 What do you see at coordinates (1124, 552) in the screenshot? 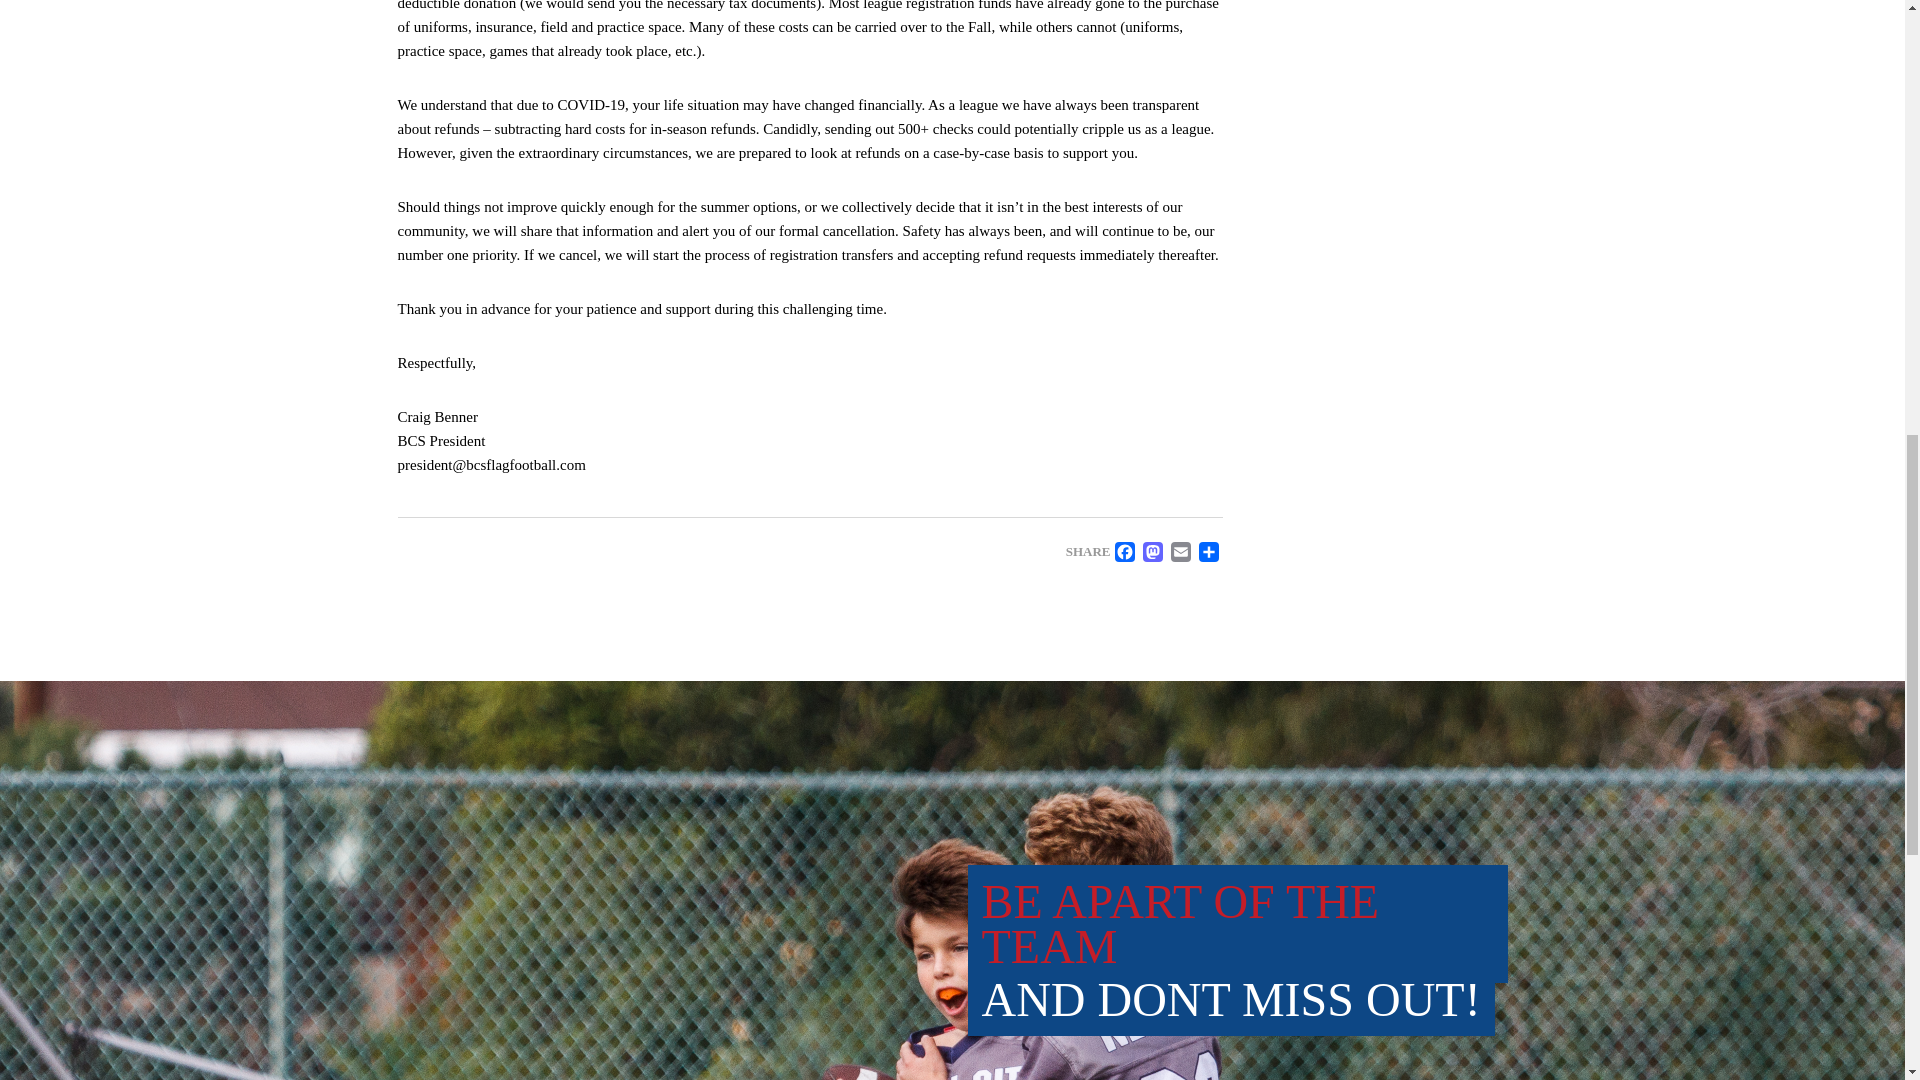
I see `Facebook` at bounding box center [1124, 552].